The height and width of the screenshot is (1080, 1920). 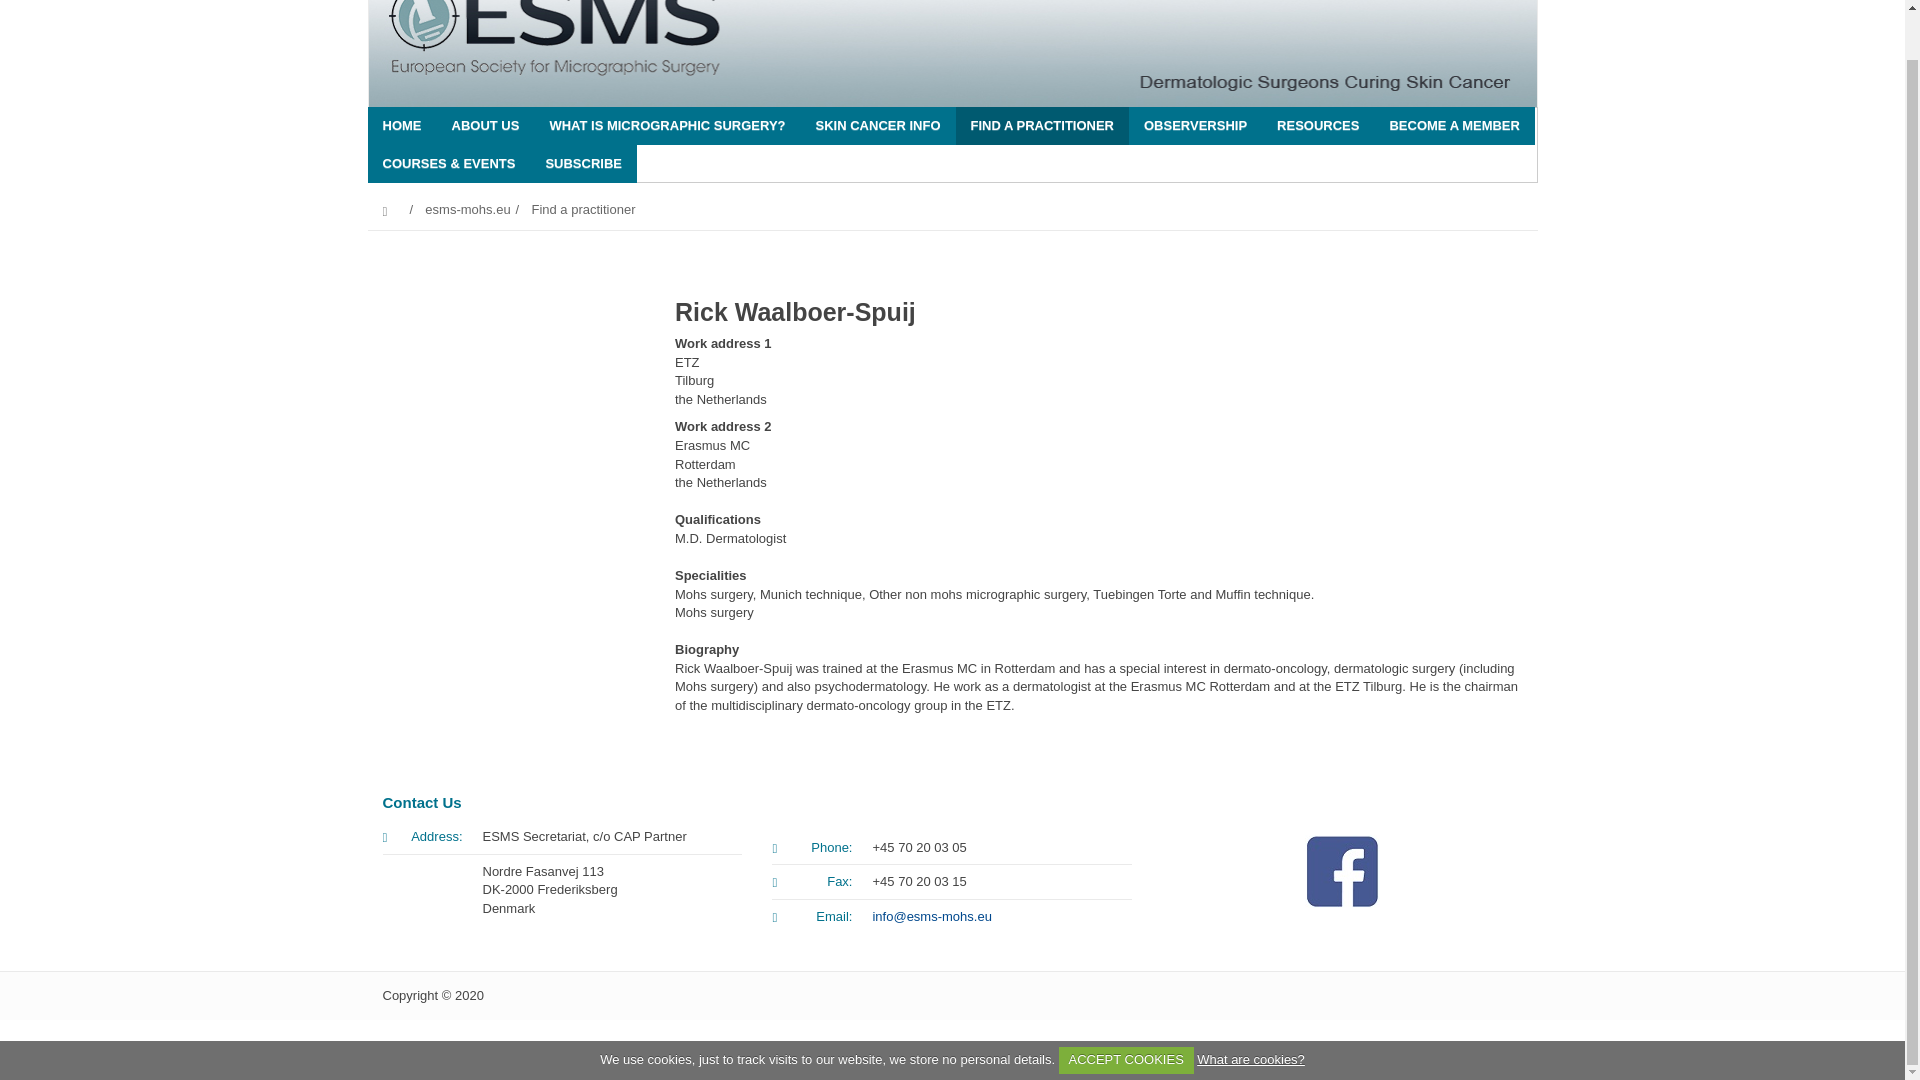 I want to click on Find a practitioner, so click(x=1042, y=125).